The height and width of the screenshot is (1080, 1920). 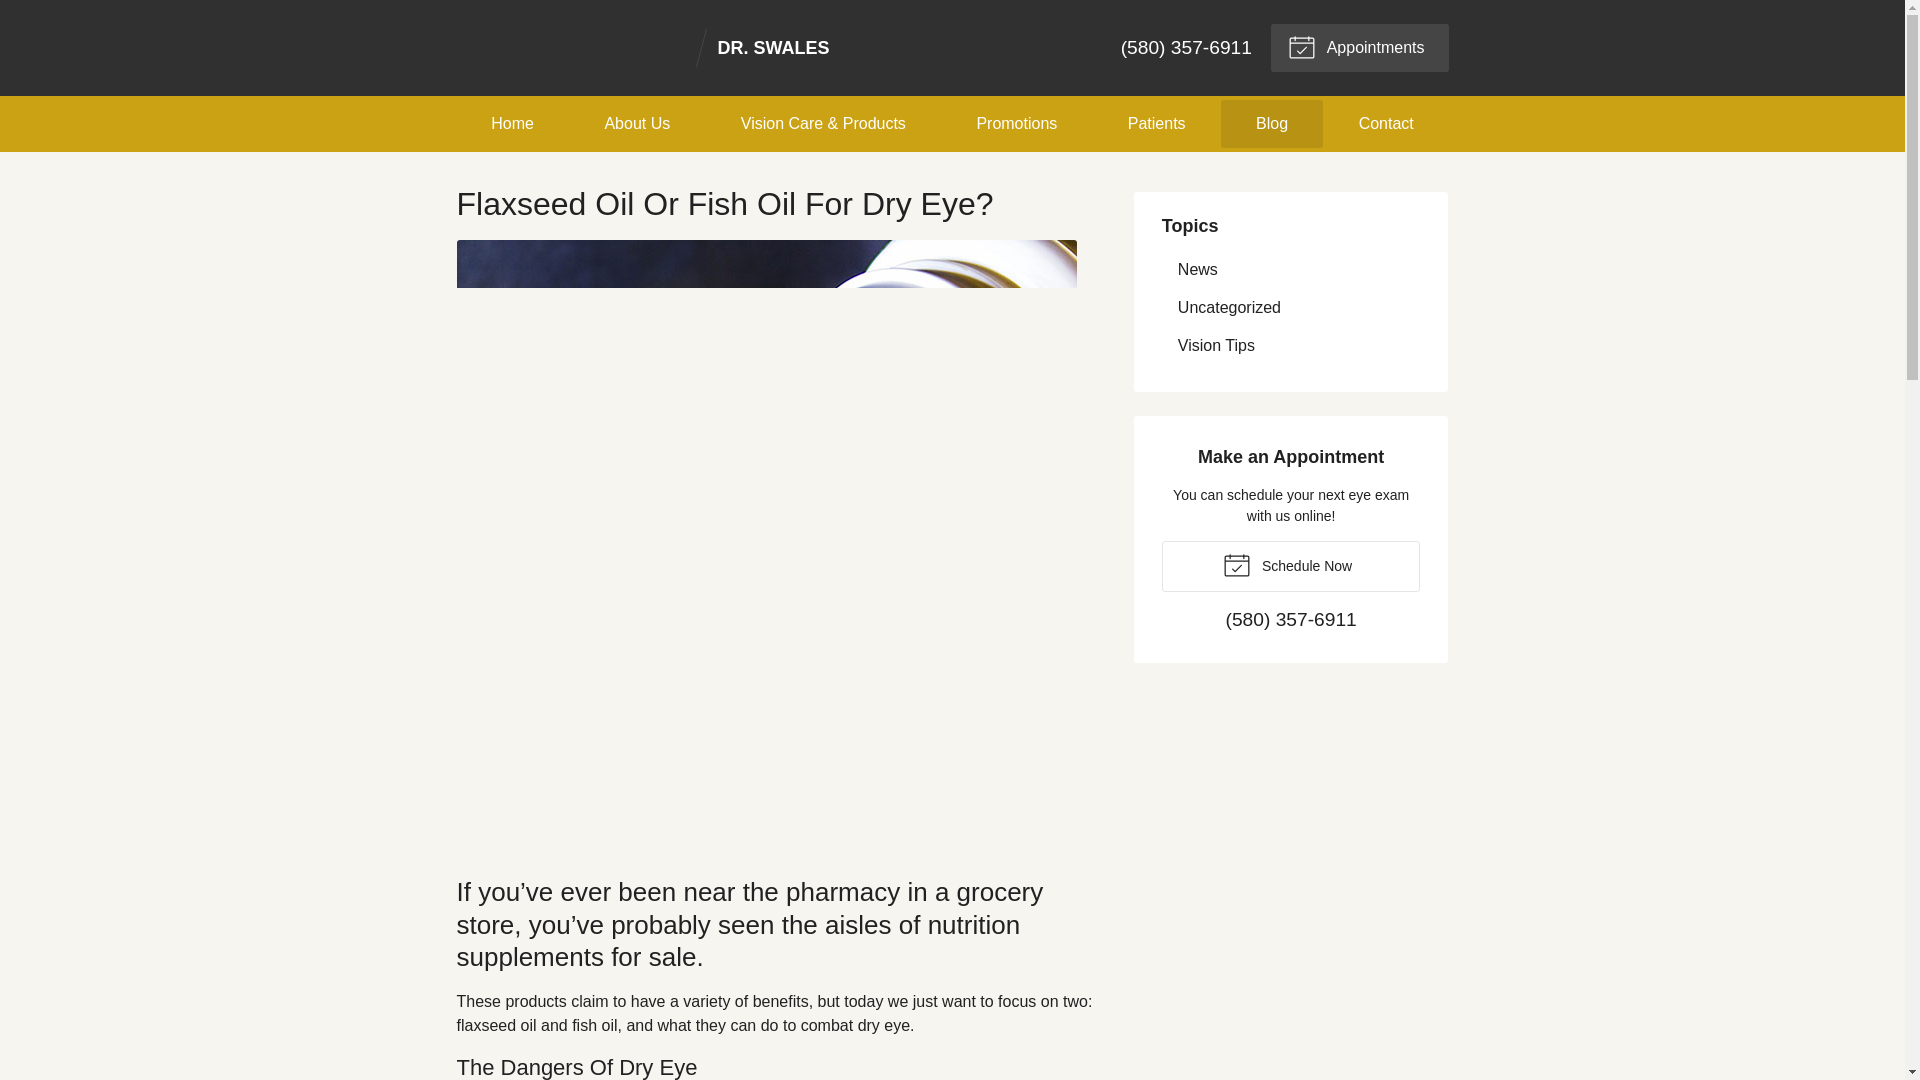 I want to click on Schedule Now, so click(x=1290, y=308).